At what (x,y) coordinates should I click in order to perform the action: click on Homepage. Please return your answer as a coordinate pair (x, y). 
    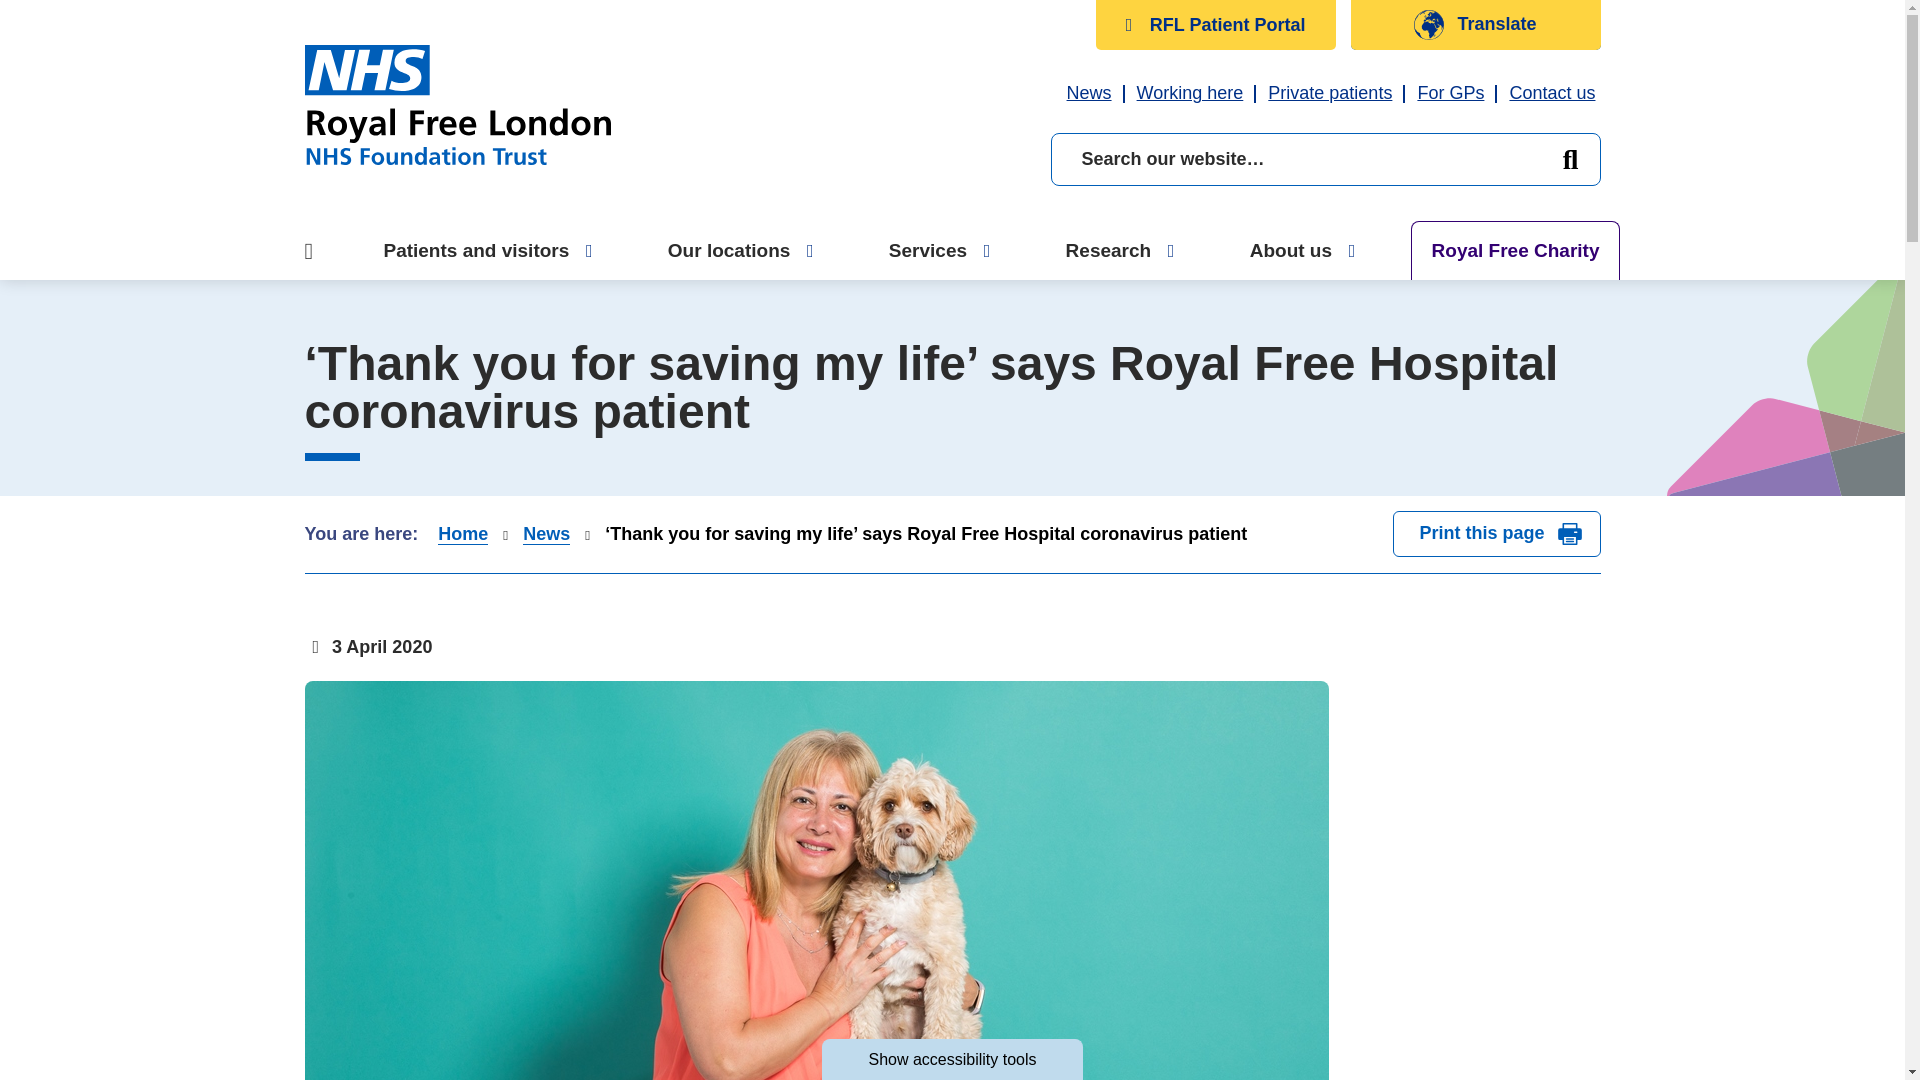
    Looking at the image, I should click on (456, 105).